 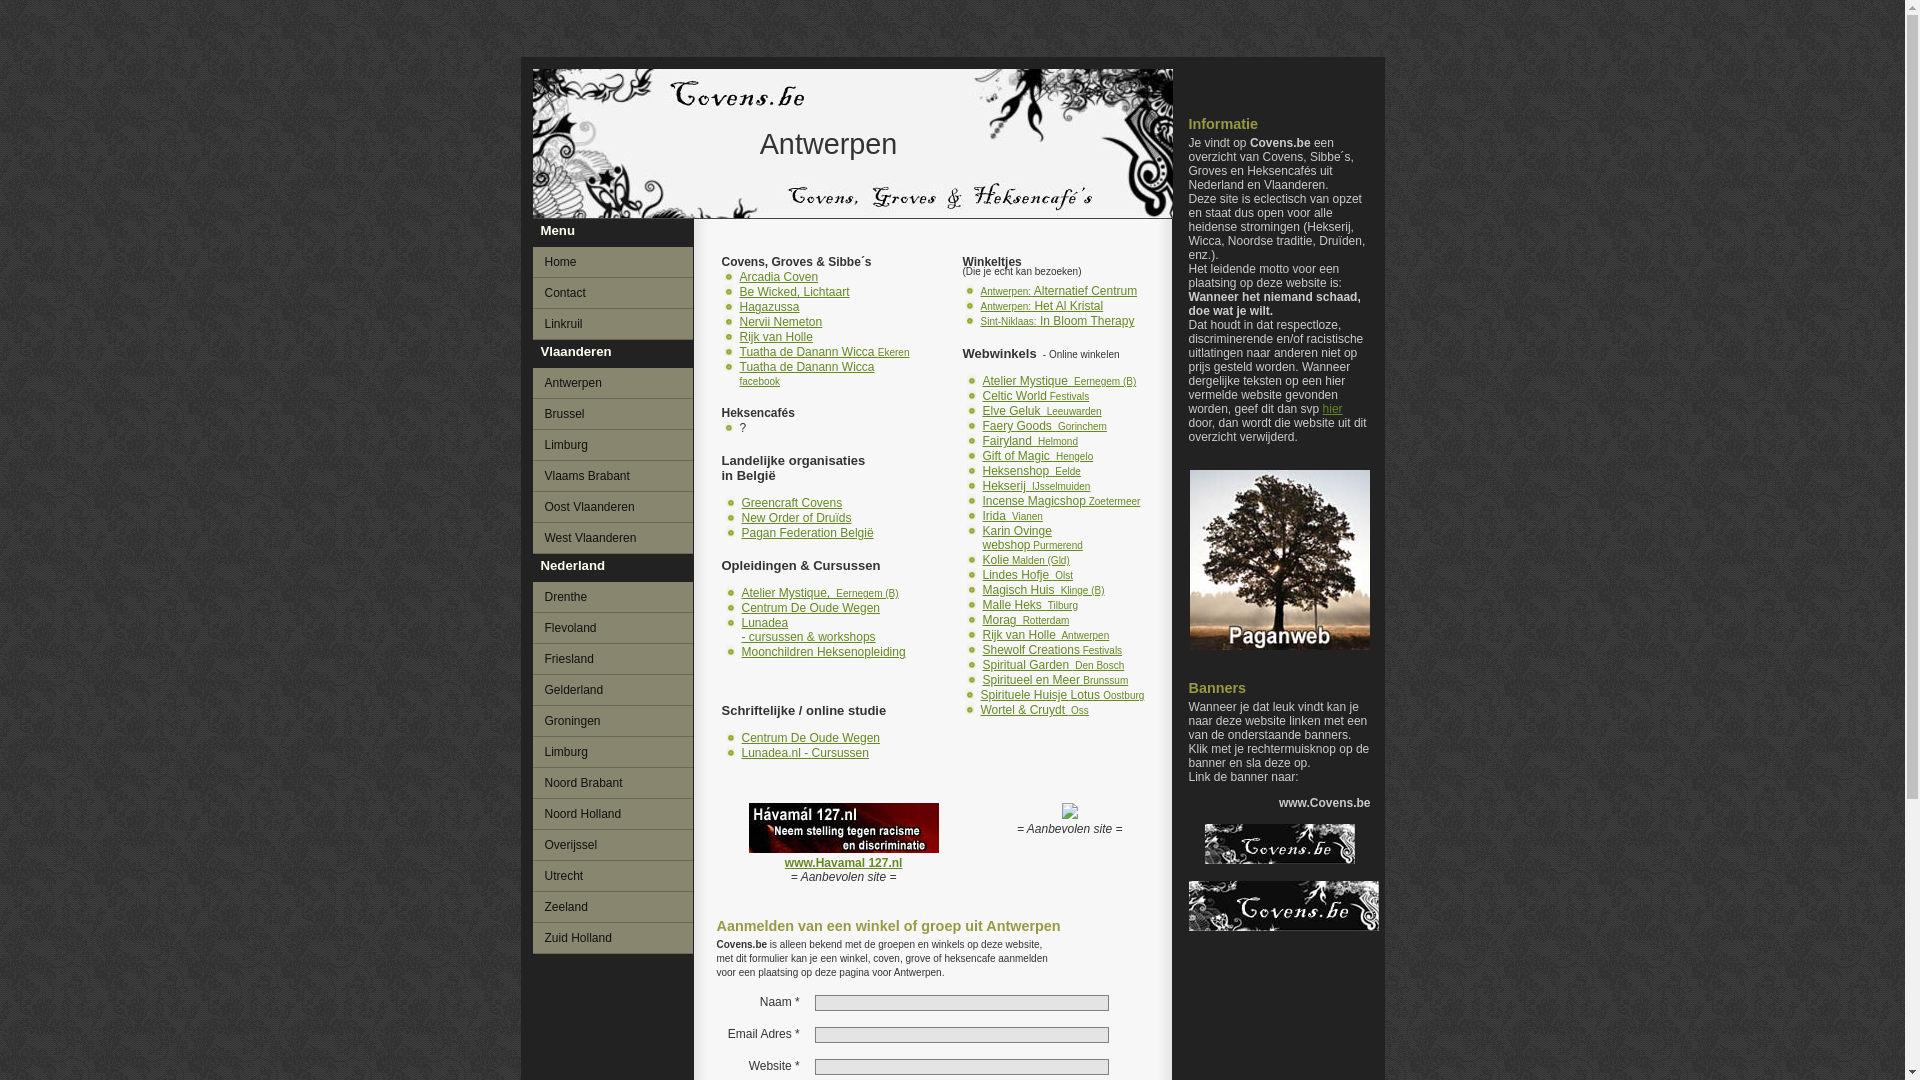 I want to click on Fairyland  Helmond, so click(x=1030, y=441).